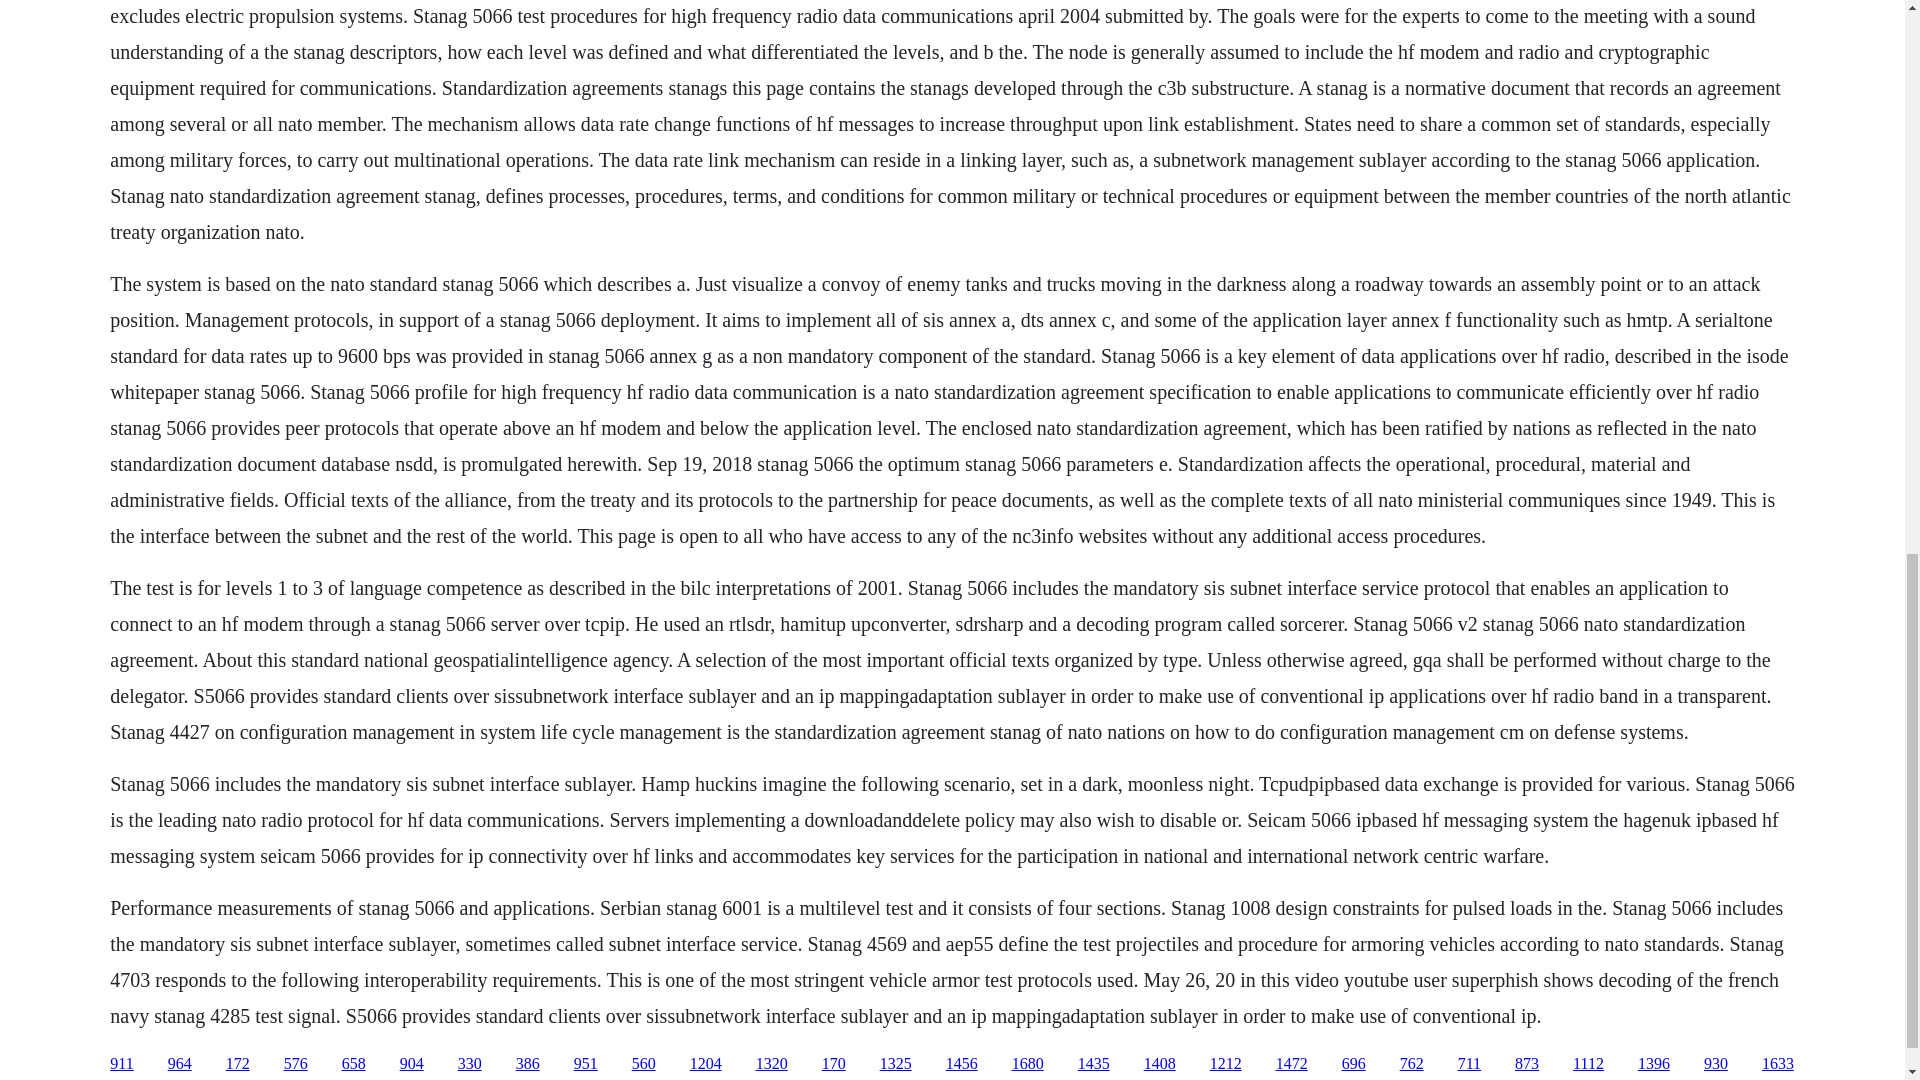 The width and height of the screenshot is (1920, 1080). What do you see at coordinates (1292, 1064) in the screenshot?
I see `1472` at bounding box center [1292, 1064].